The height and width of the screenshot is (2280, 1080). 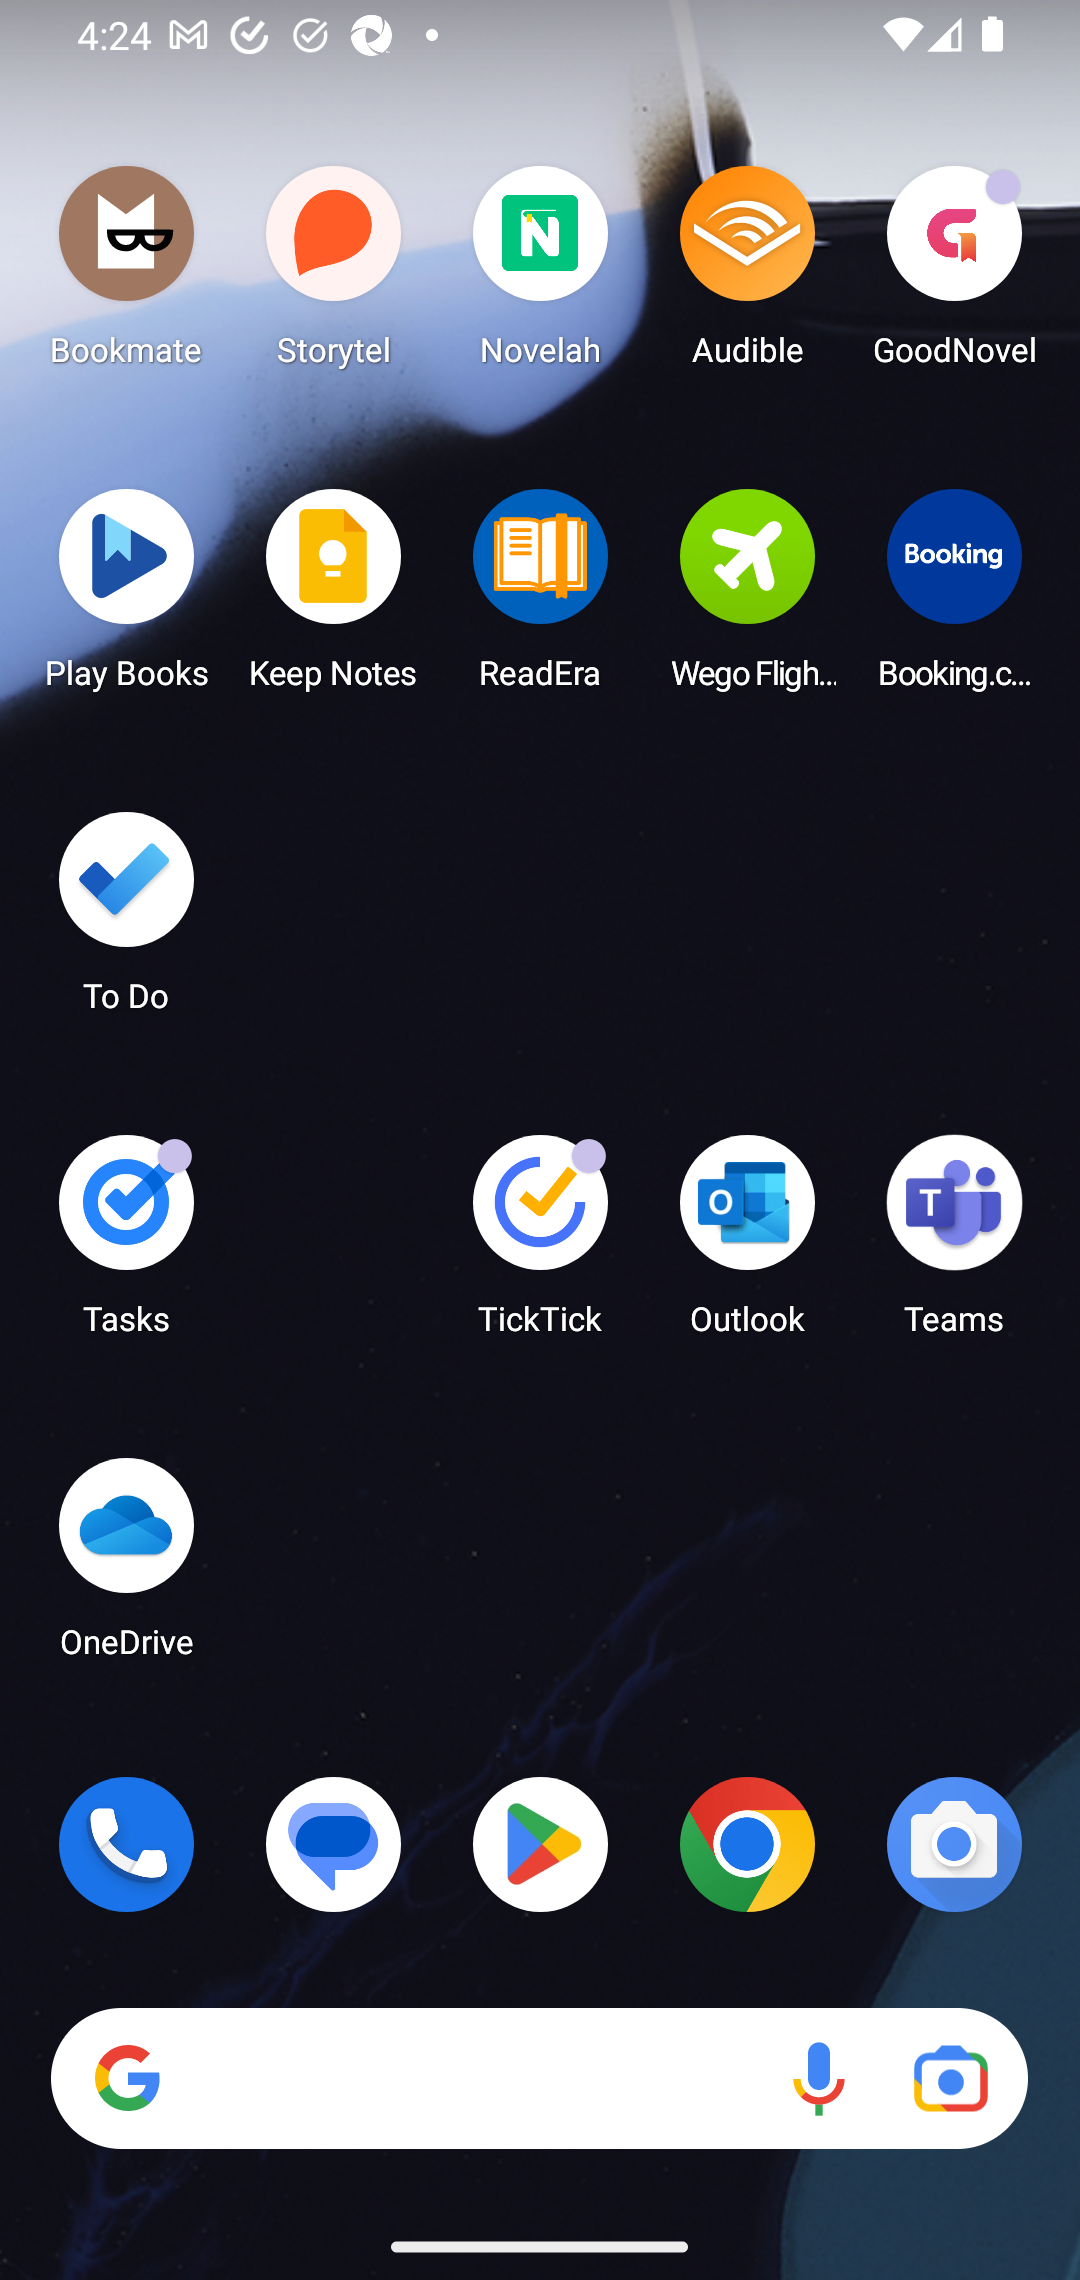 What do you see at coordinates (540, 274) in the screenshot?
I see `Novelah` at bounding box center [540, 274].